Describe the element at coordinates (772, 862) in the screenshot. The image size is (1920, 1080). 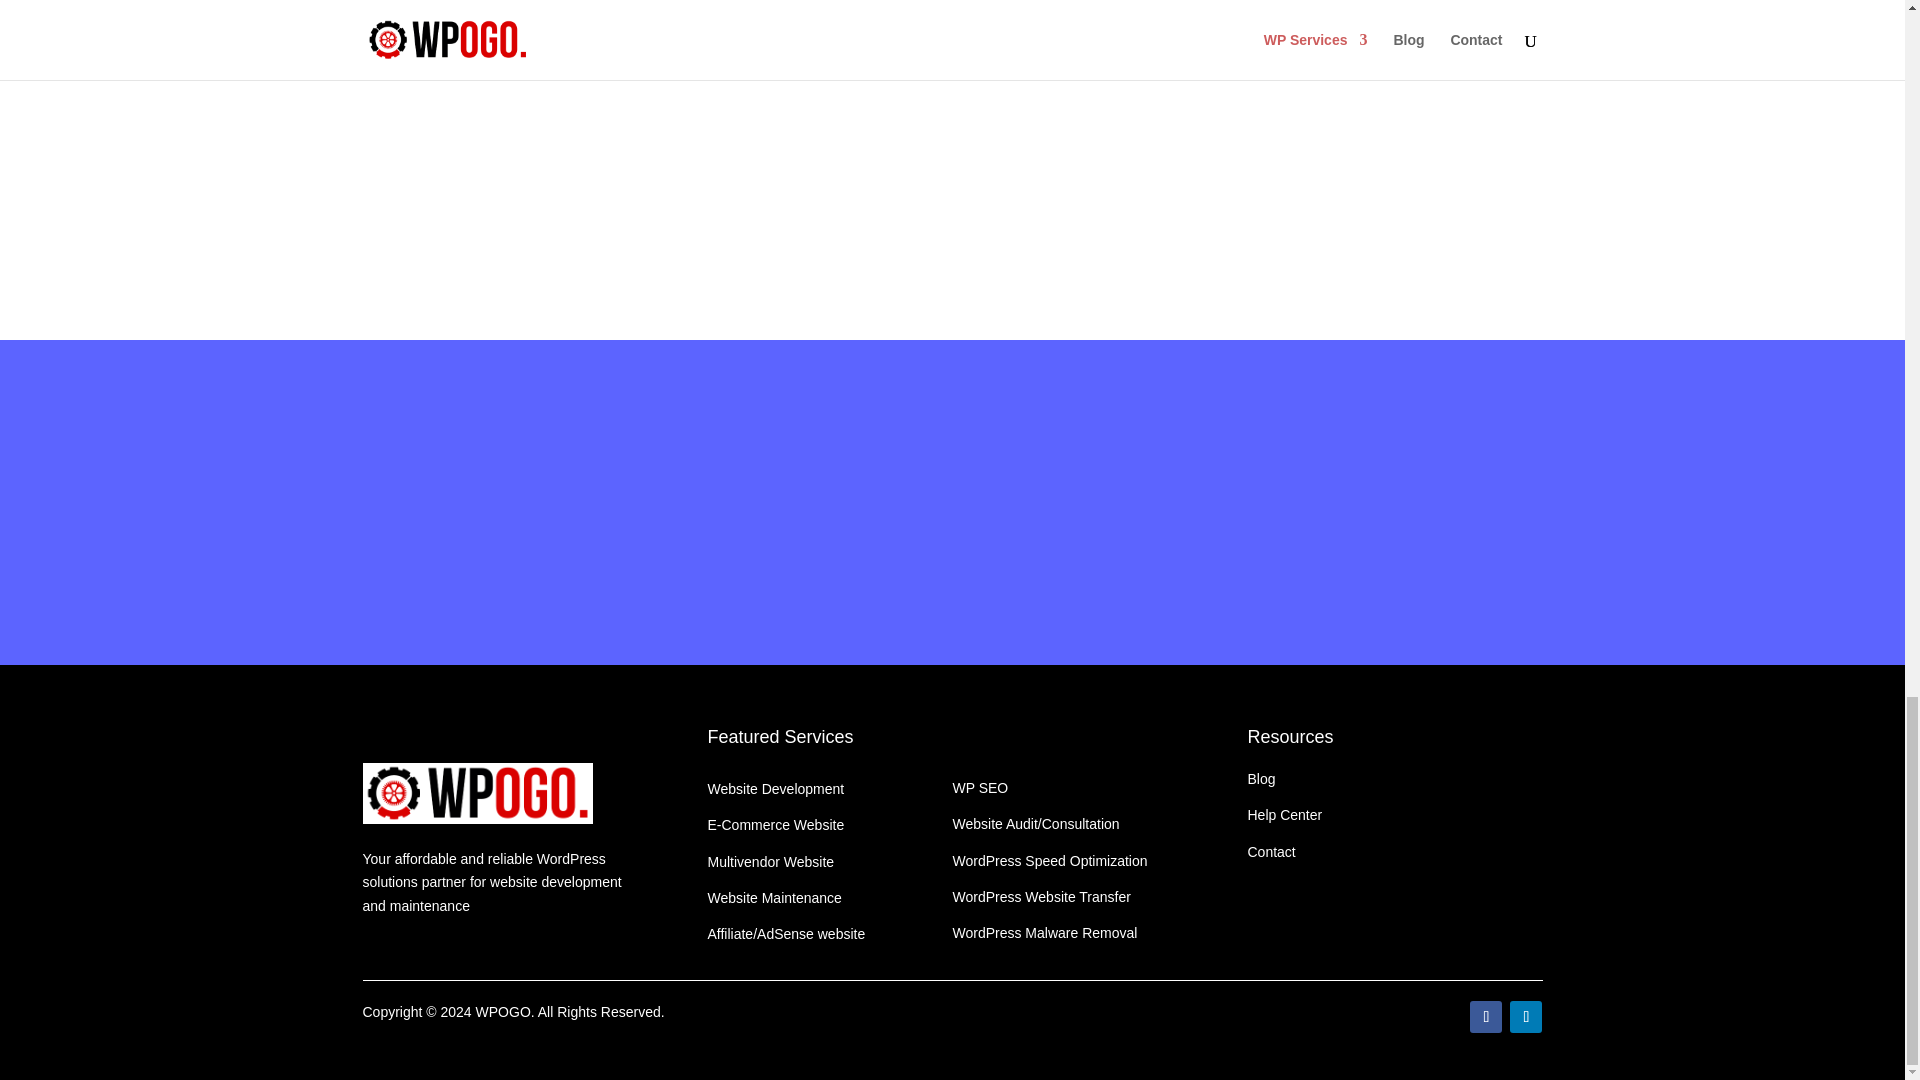
I see `Multivendor Website` at that location.